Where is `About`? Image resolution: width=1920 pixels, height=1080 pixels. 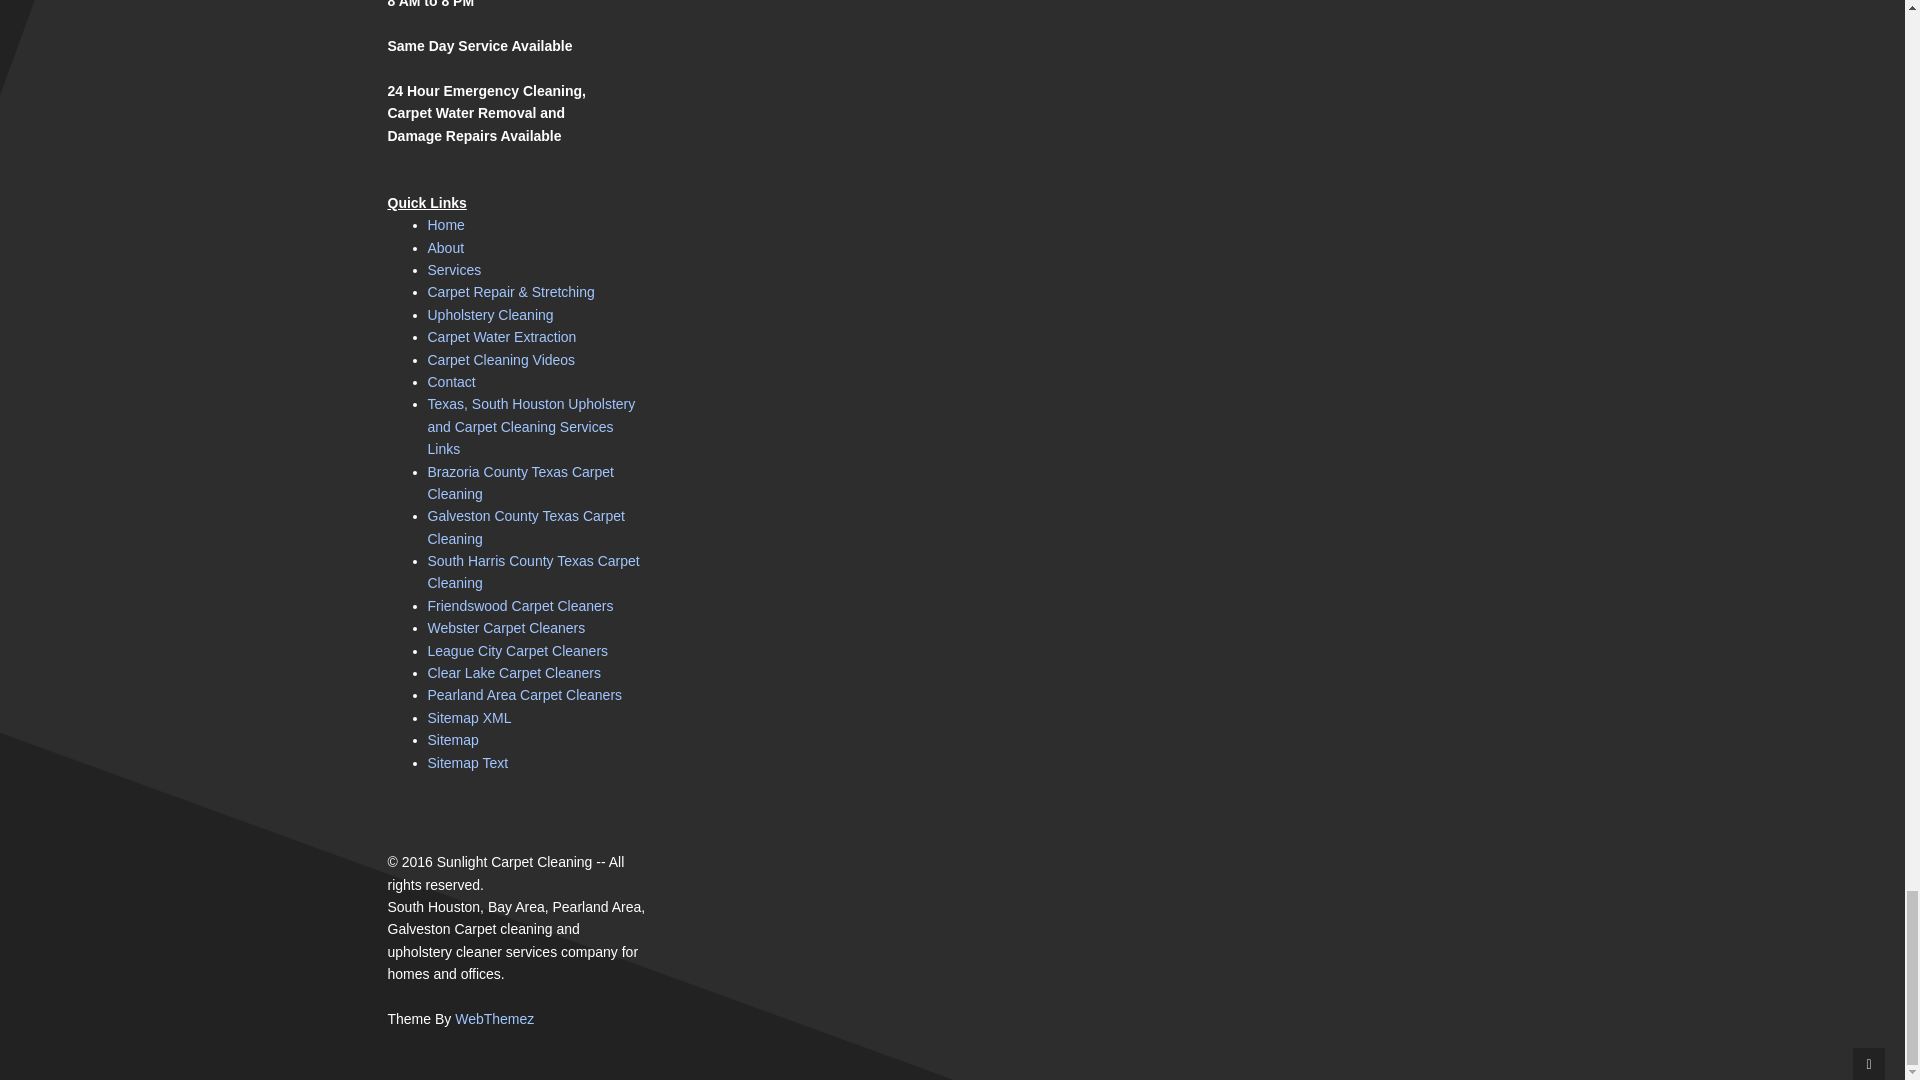 About is located at coordinates (446, 247).